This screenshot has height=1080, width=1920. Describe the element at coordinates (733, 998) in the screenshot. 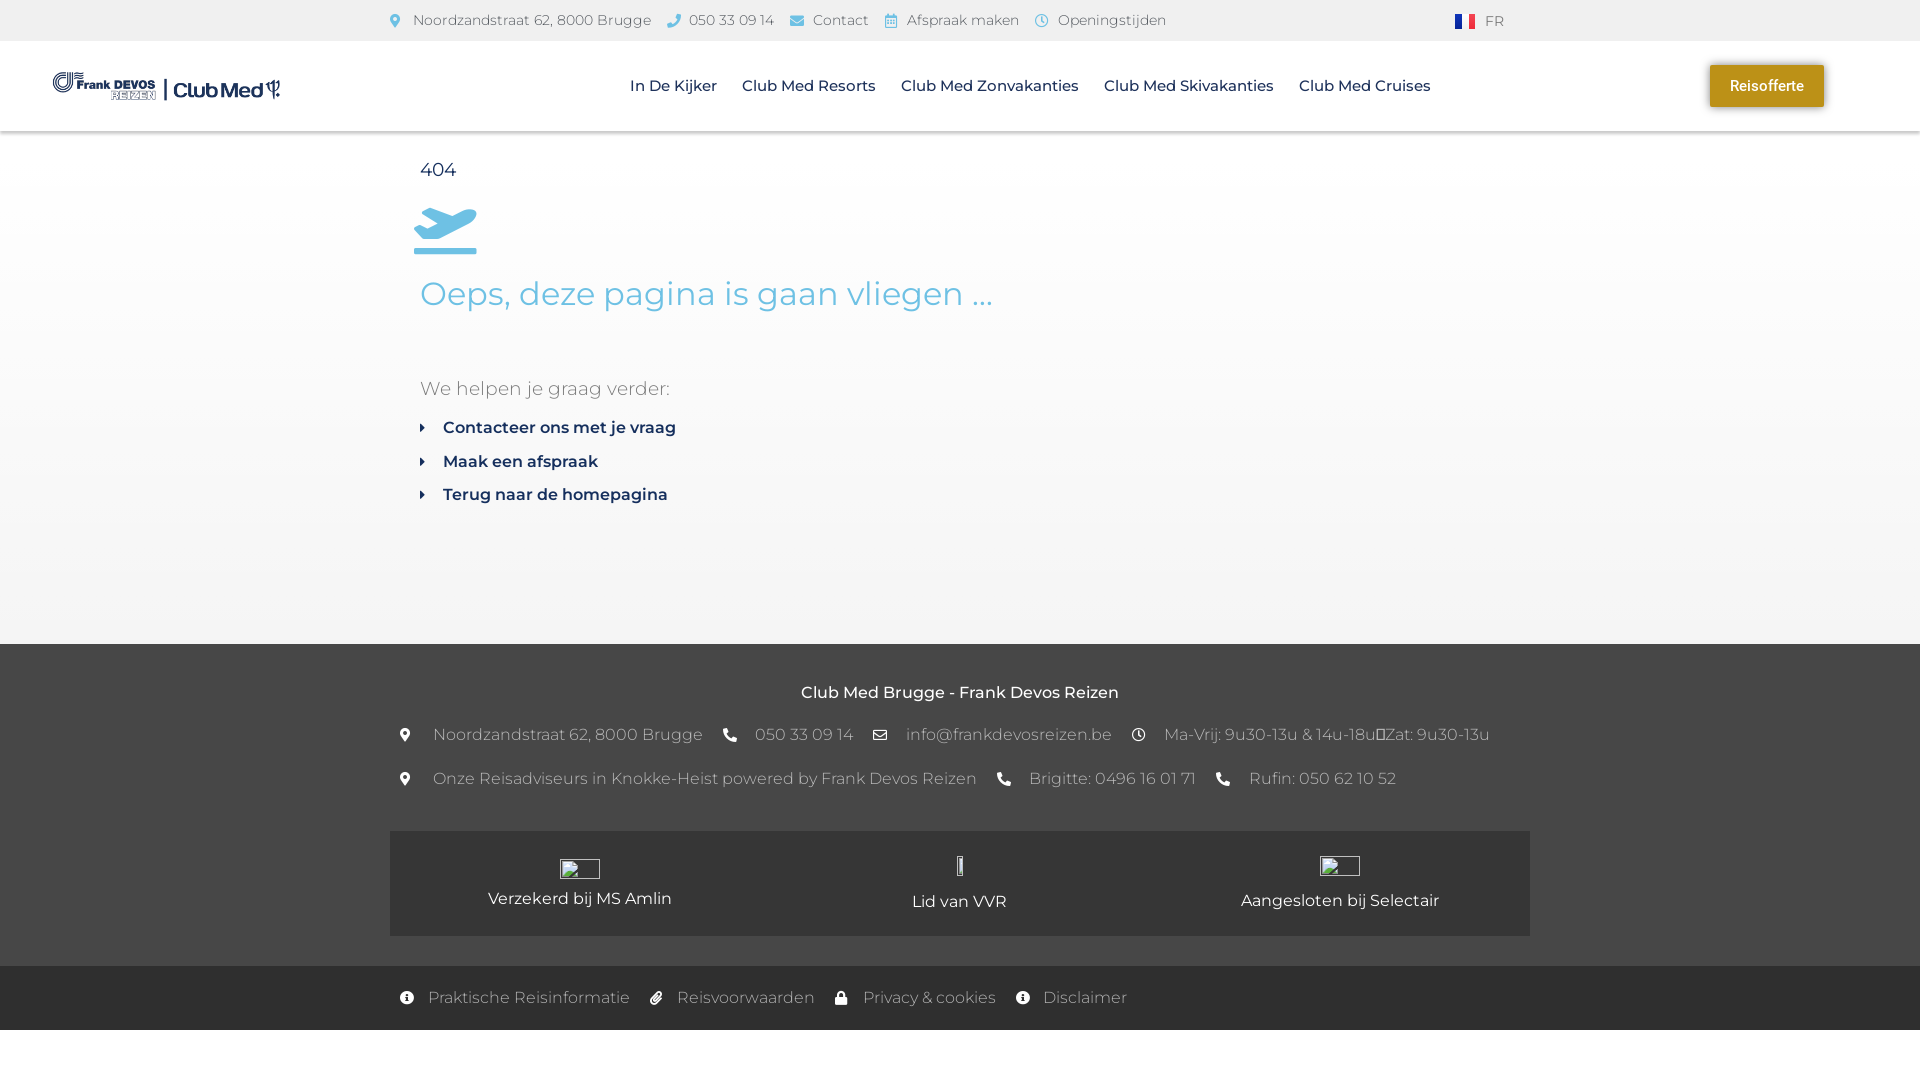

I see `Reisvoorwaarden` at that location.